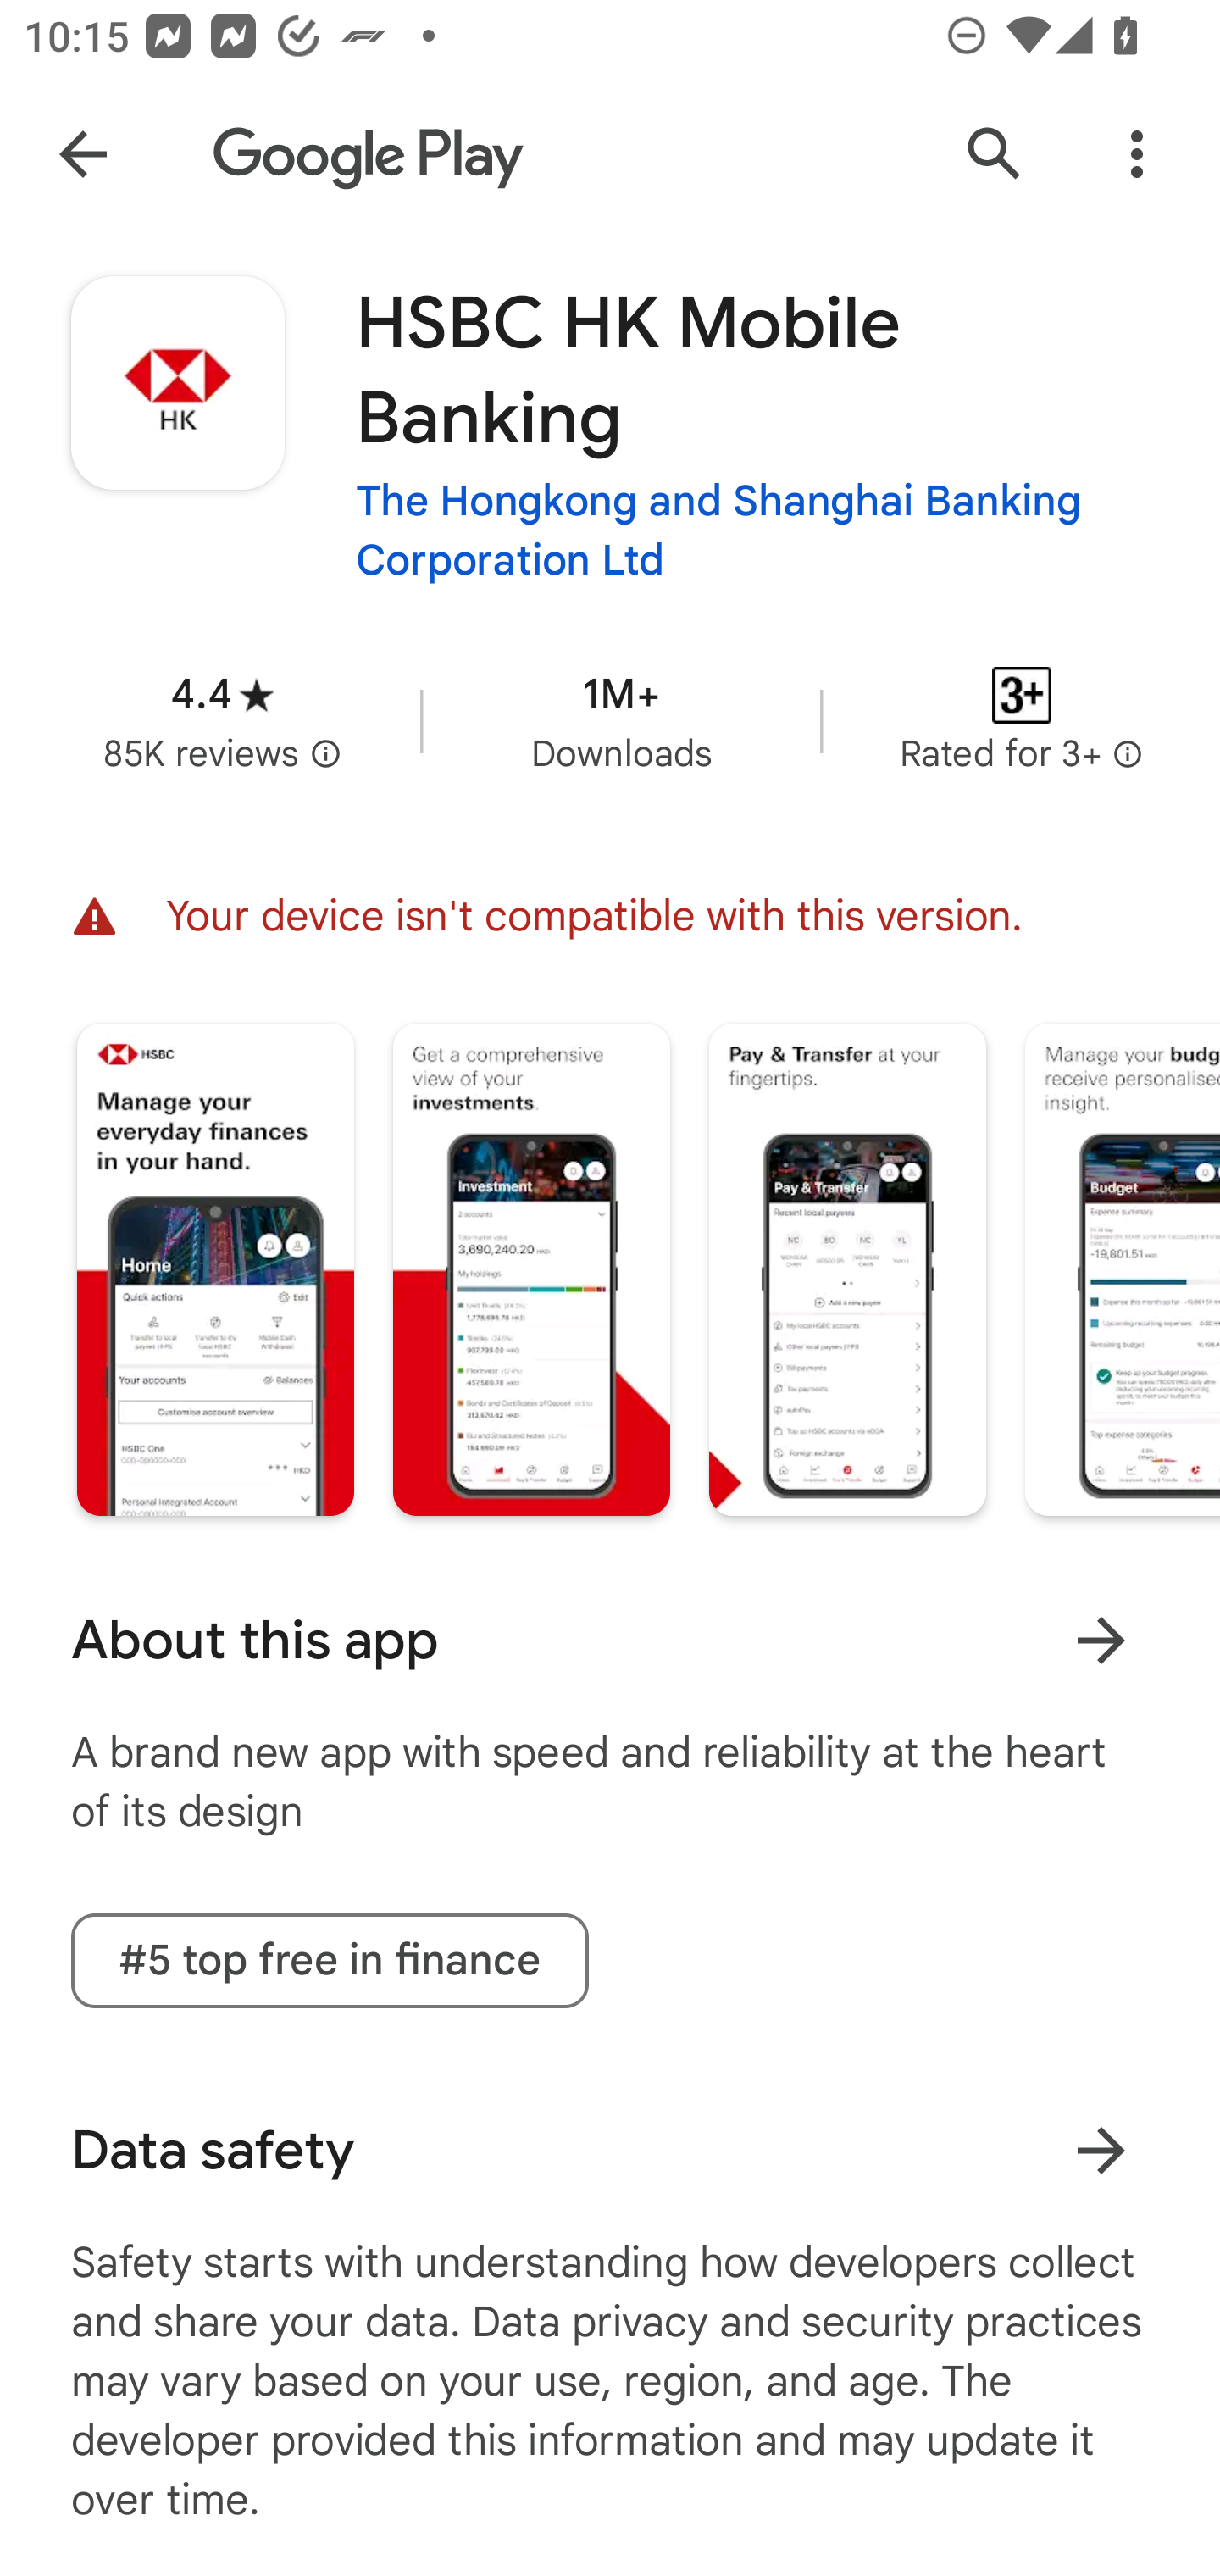  What do you see at coordinates (83, 154) in the screenshot?
I see `Navigate up` at bounding box center [83, 154].